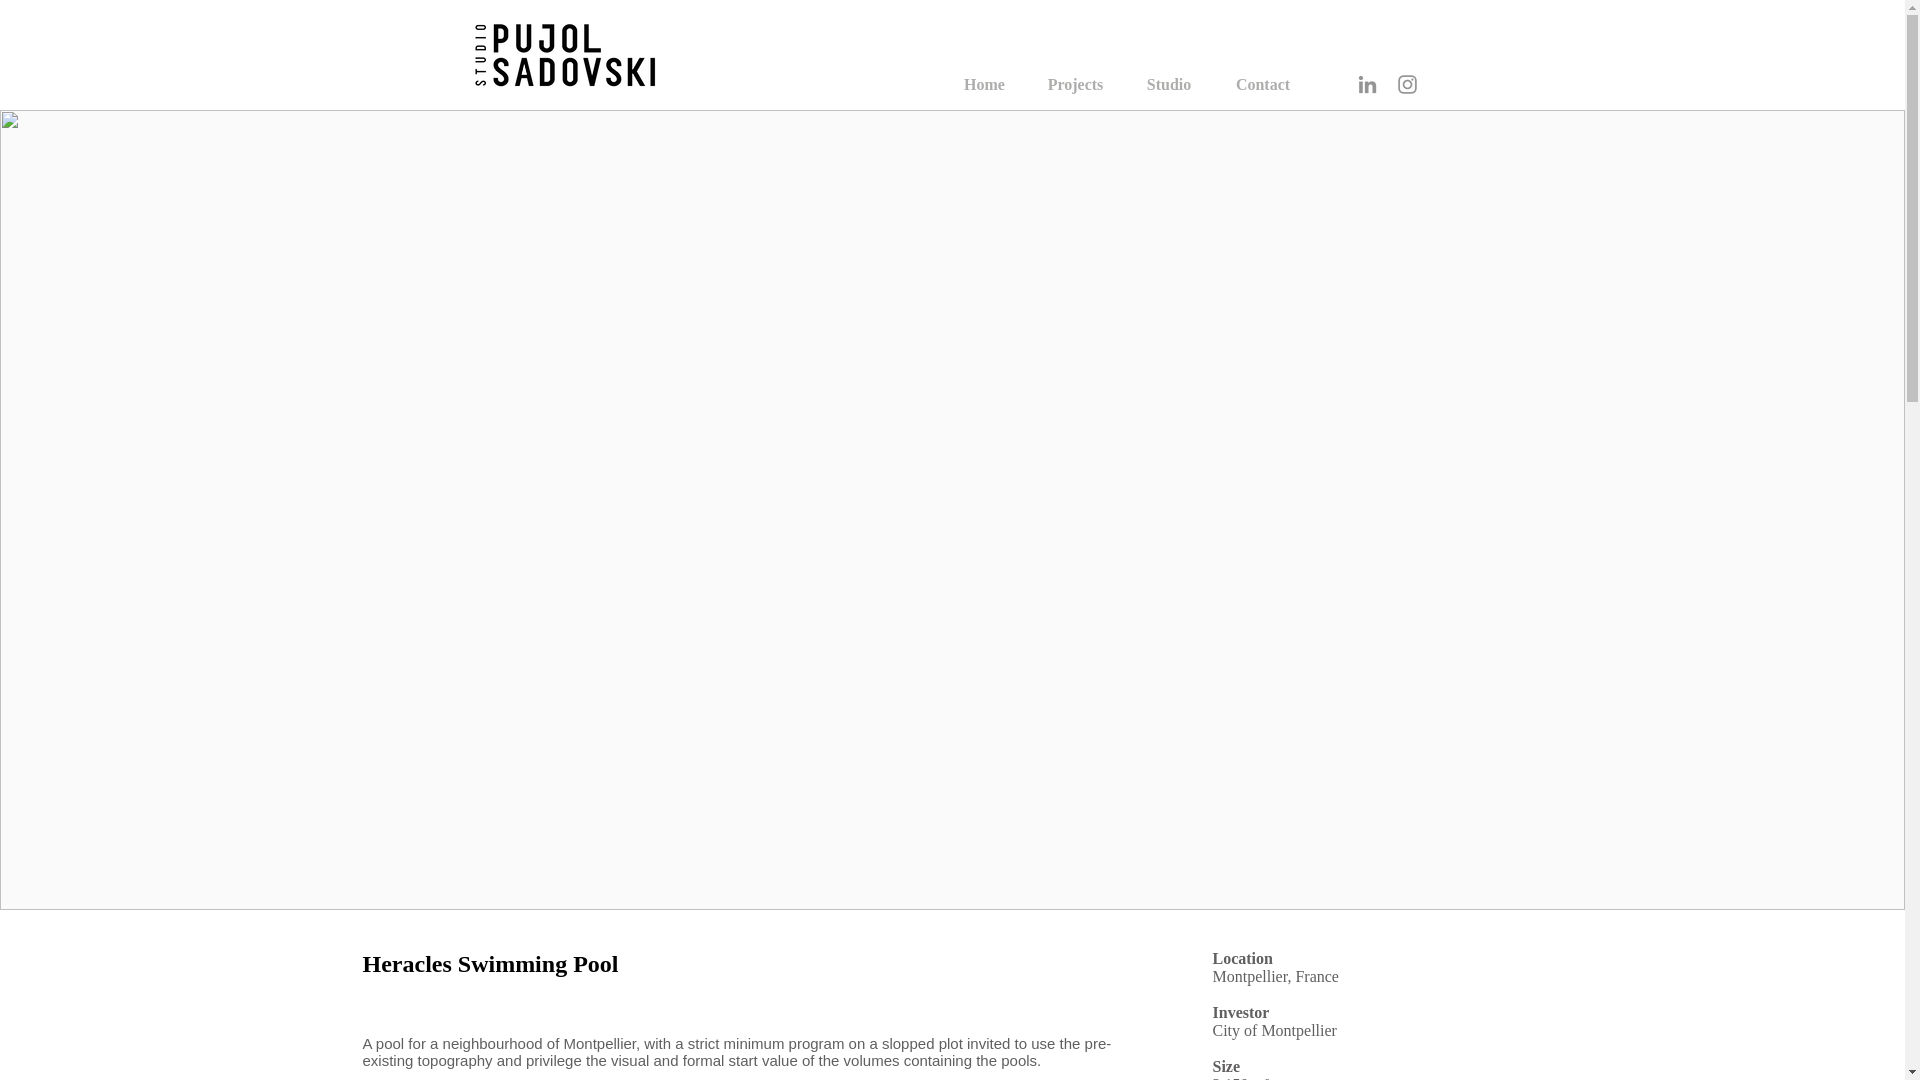  What do you see at coordinates (984, 85) in the screenshot?
I see `Home` at bounding box center [984, 85].